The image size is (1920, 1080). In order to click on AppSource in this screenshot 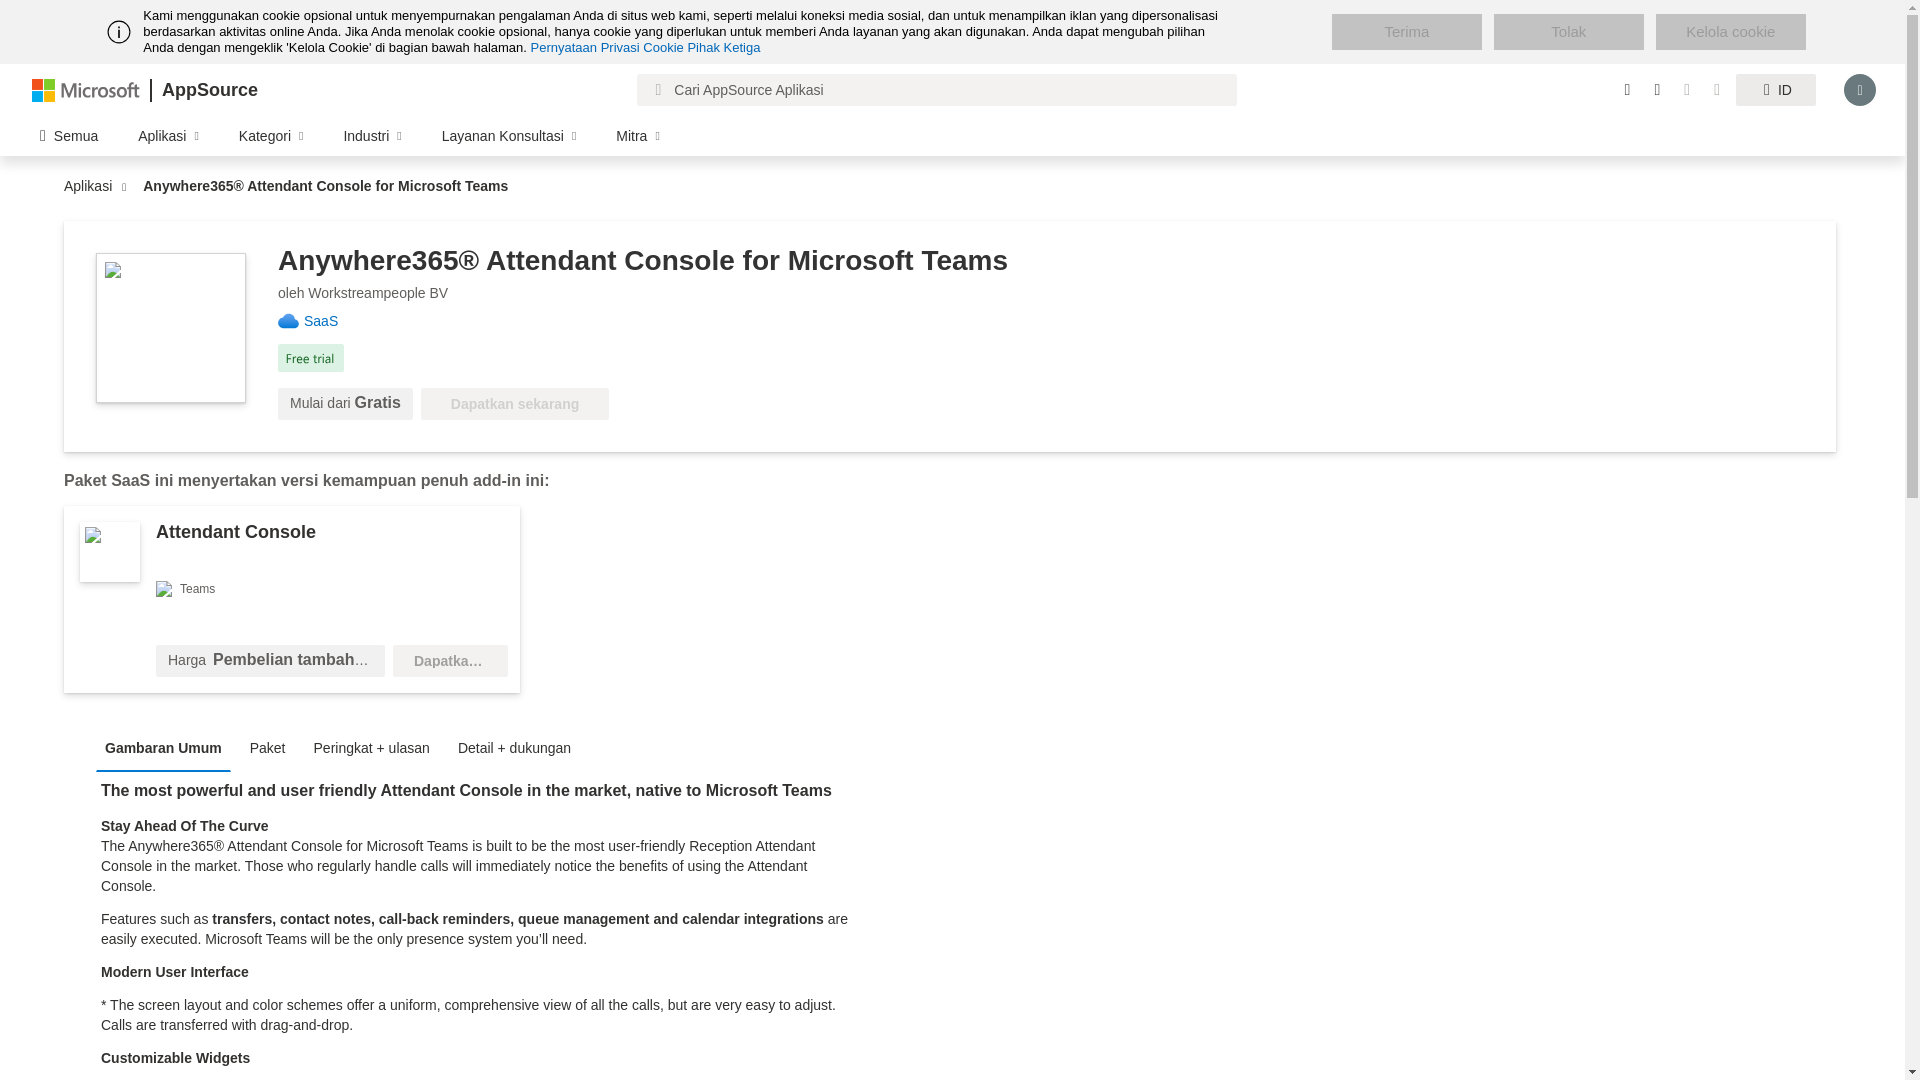, I will do `click(209, 90)`.